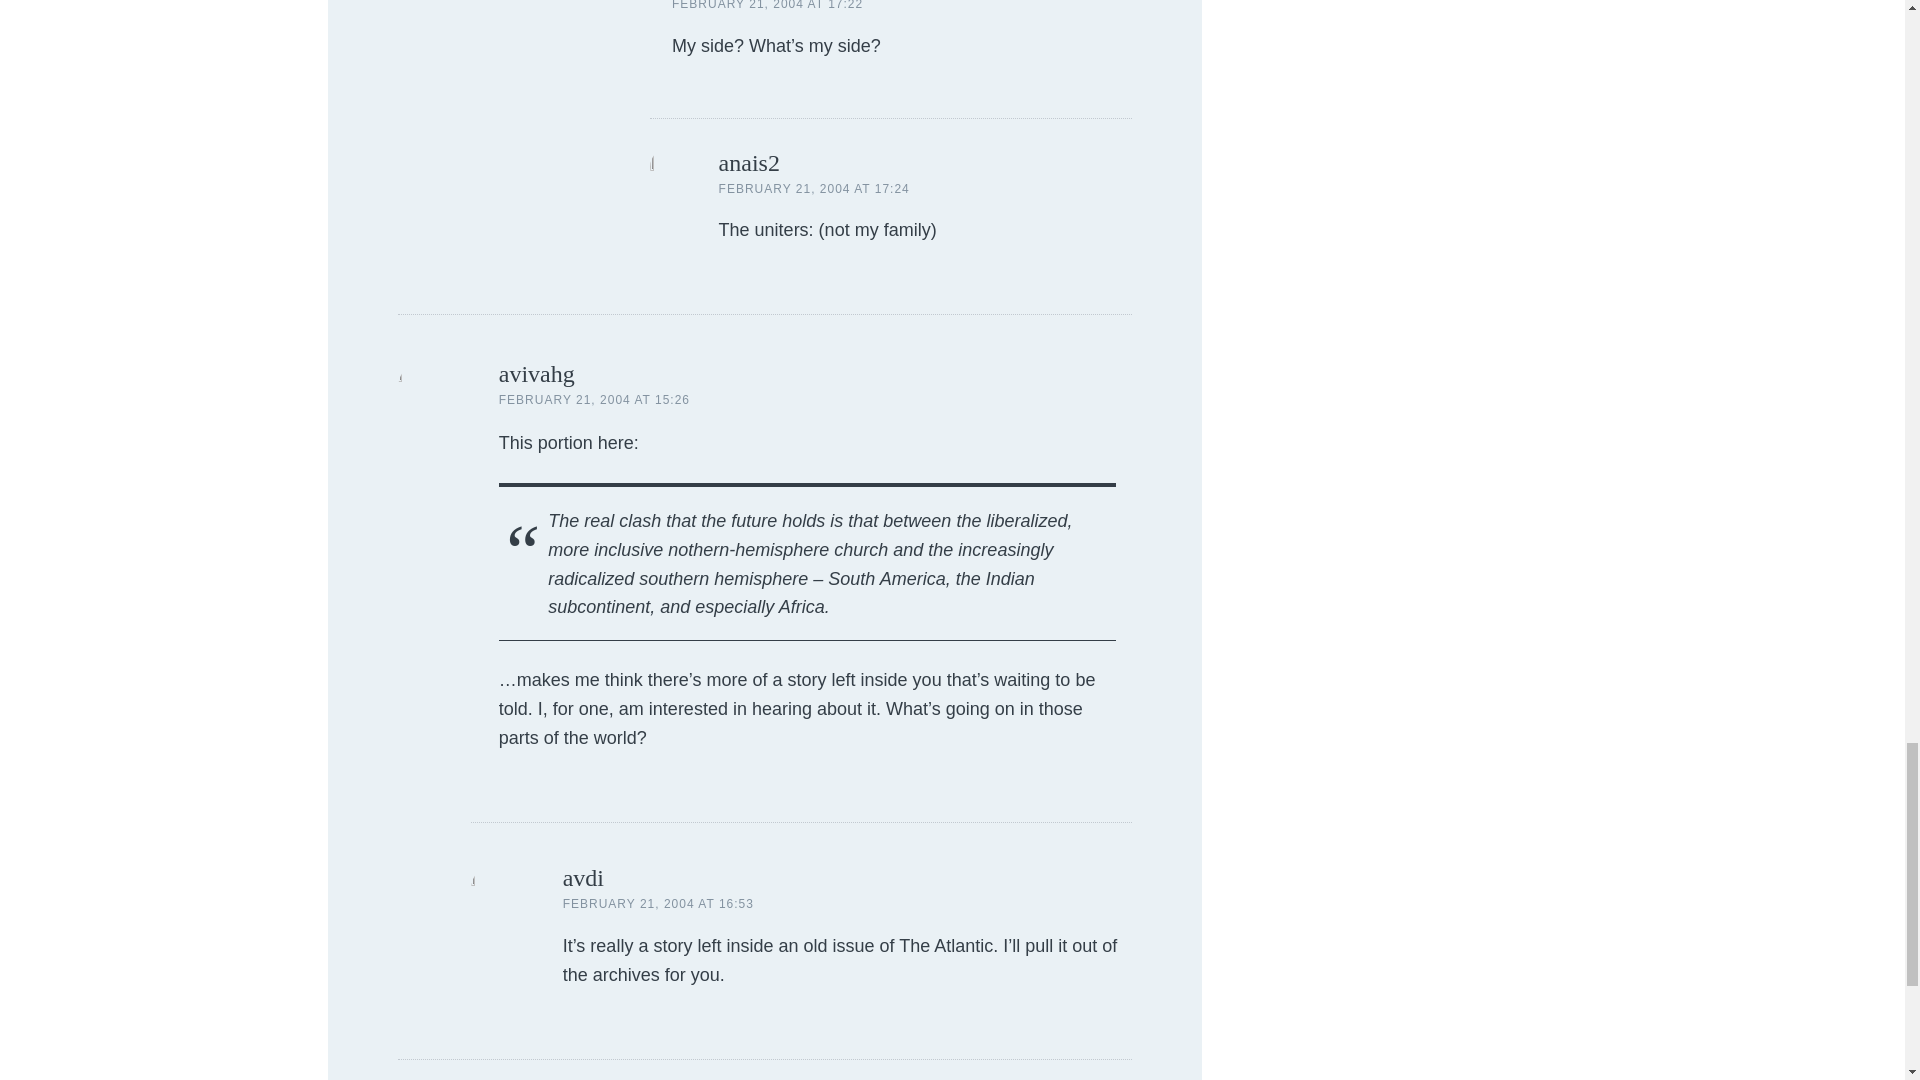 This screenshot has width=1920, height=1080. I want to click on FEBRUARY 21, 2004 AT 16:53, so click(658, 904).